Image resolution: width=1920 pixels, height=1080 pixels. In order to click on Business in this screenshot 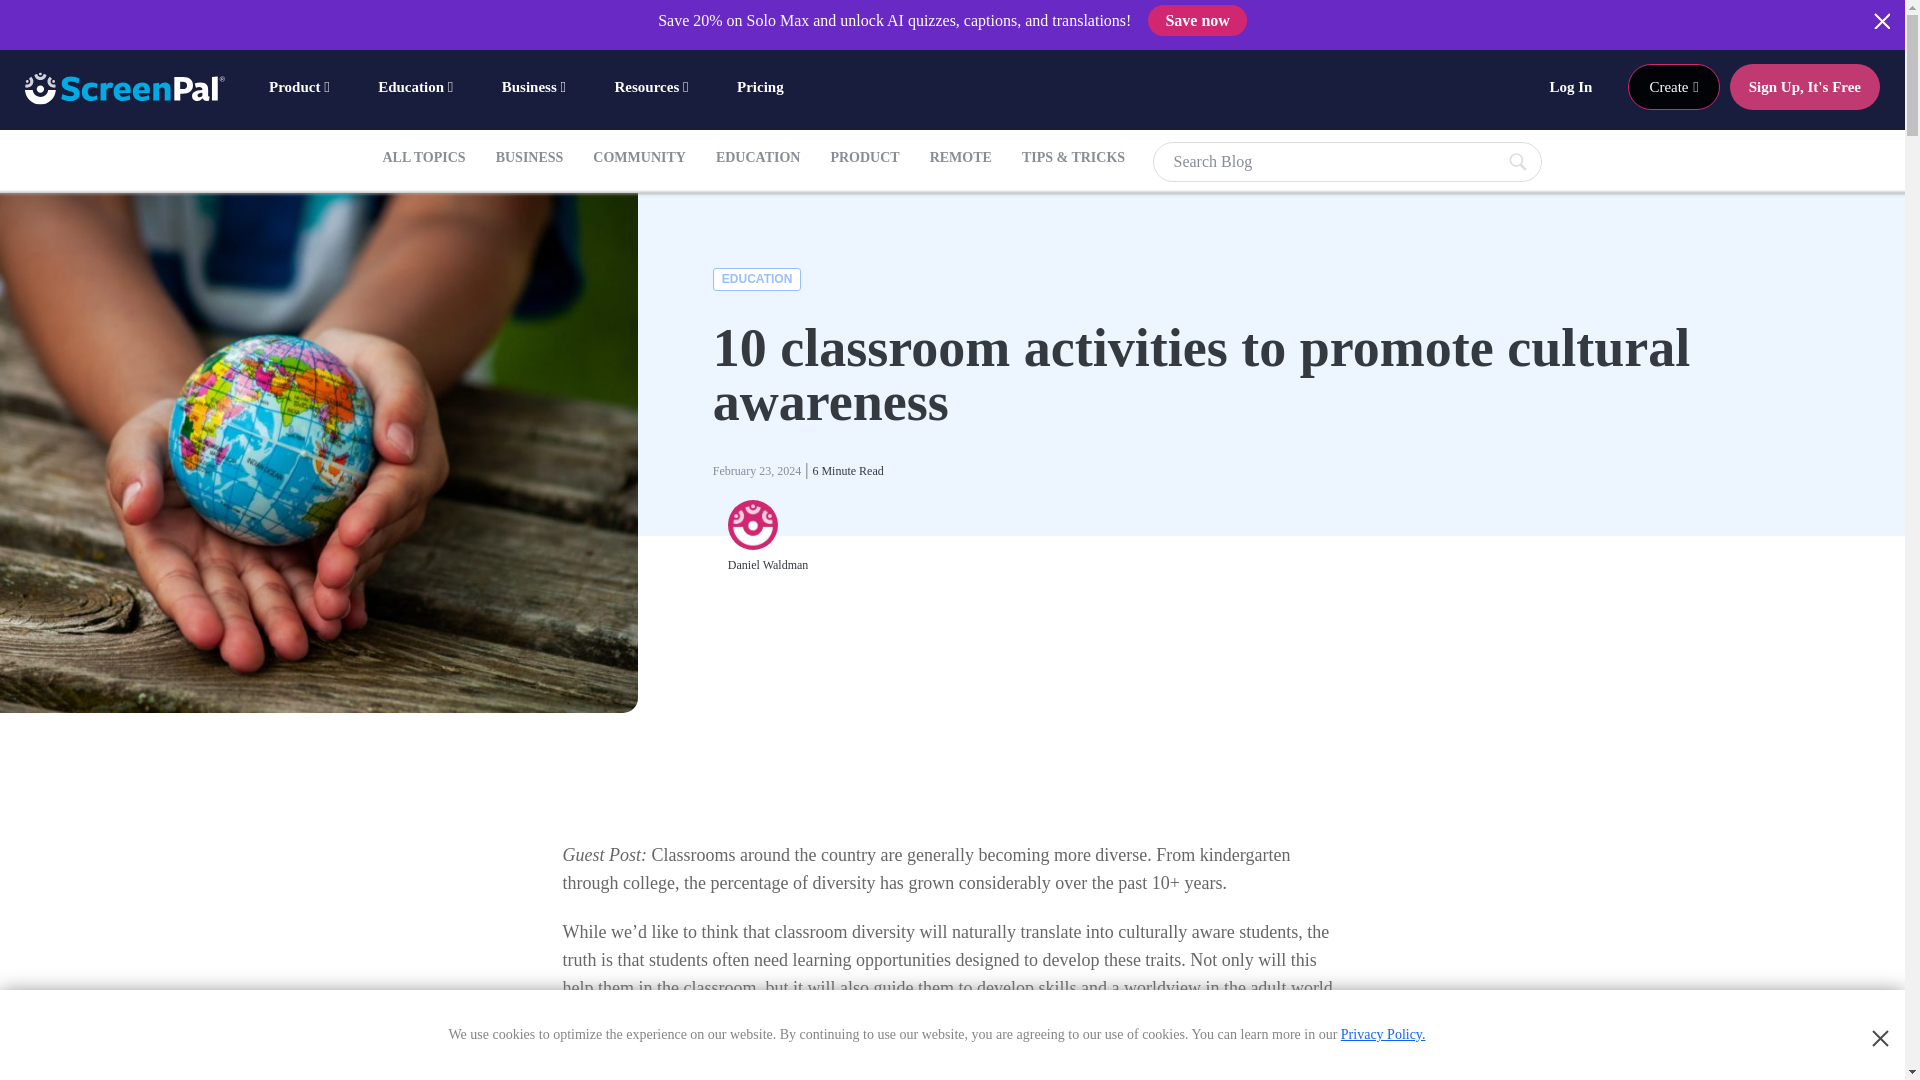, I will do `click(536, 86)`.